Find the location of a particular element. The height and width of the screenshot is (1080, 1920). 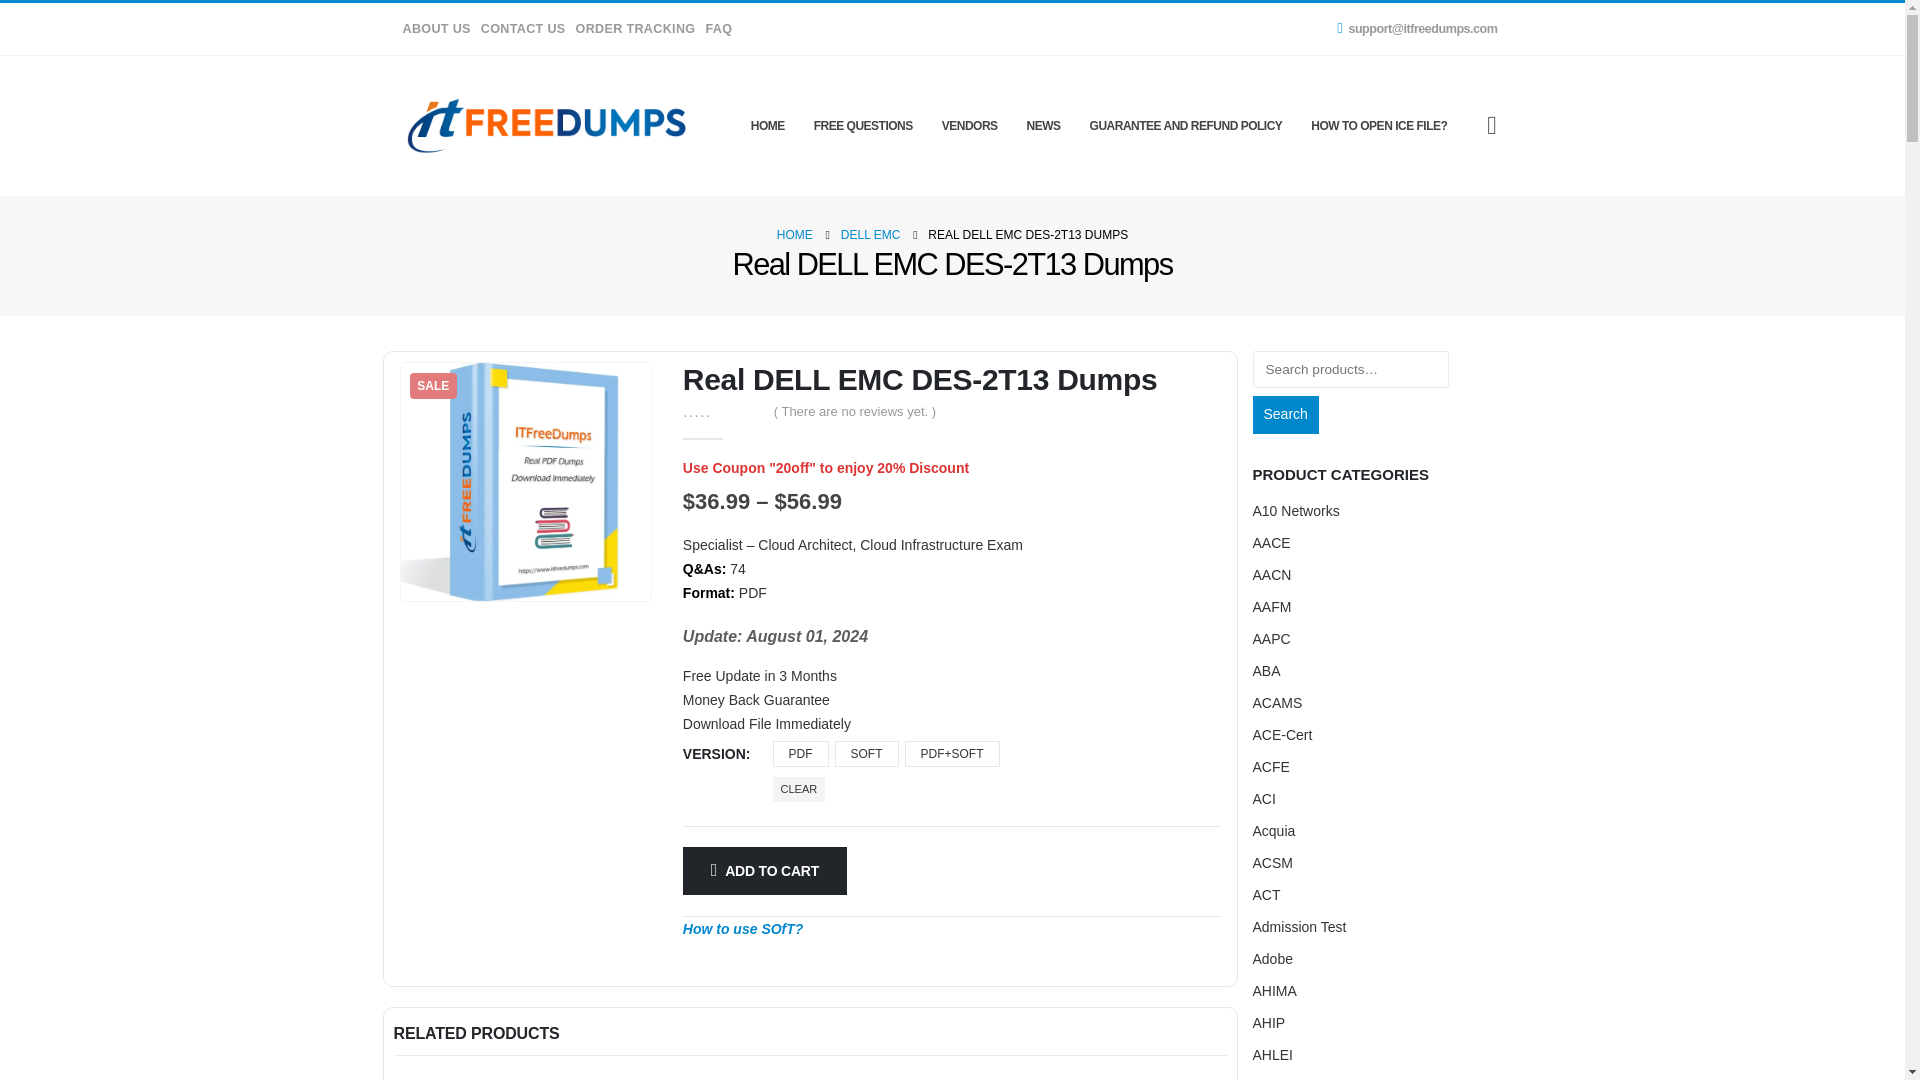

ORDER TRACKING is located at coordinates (635, 28).